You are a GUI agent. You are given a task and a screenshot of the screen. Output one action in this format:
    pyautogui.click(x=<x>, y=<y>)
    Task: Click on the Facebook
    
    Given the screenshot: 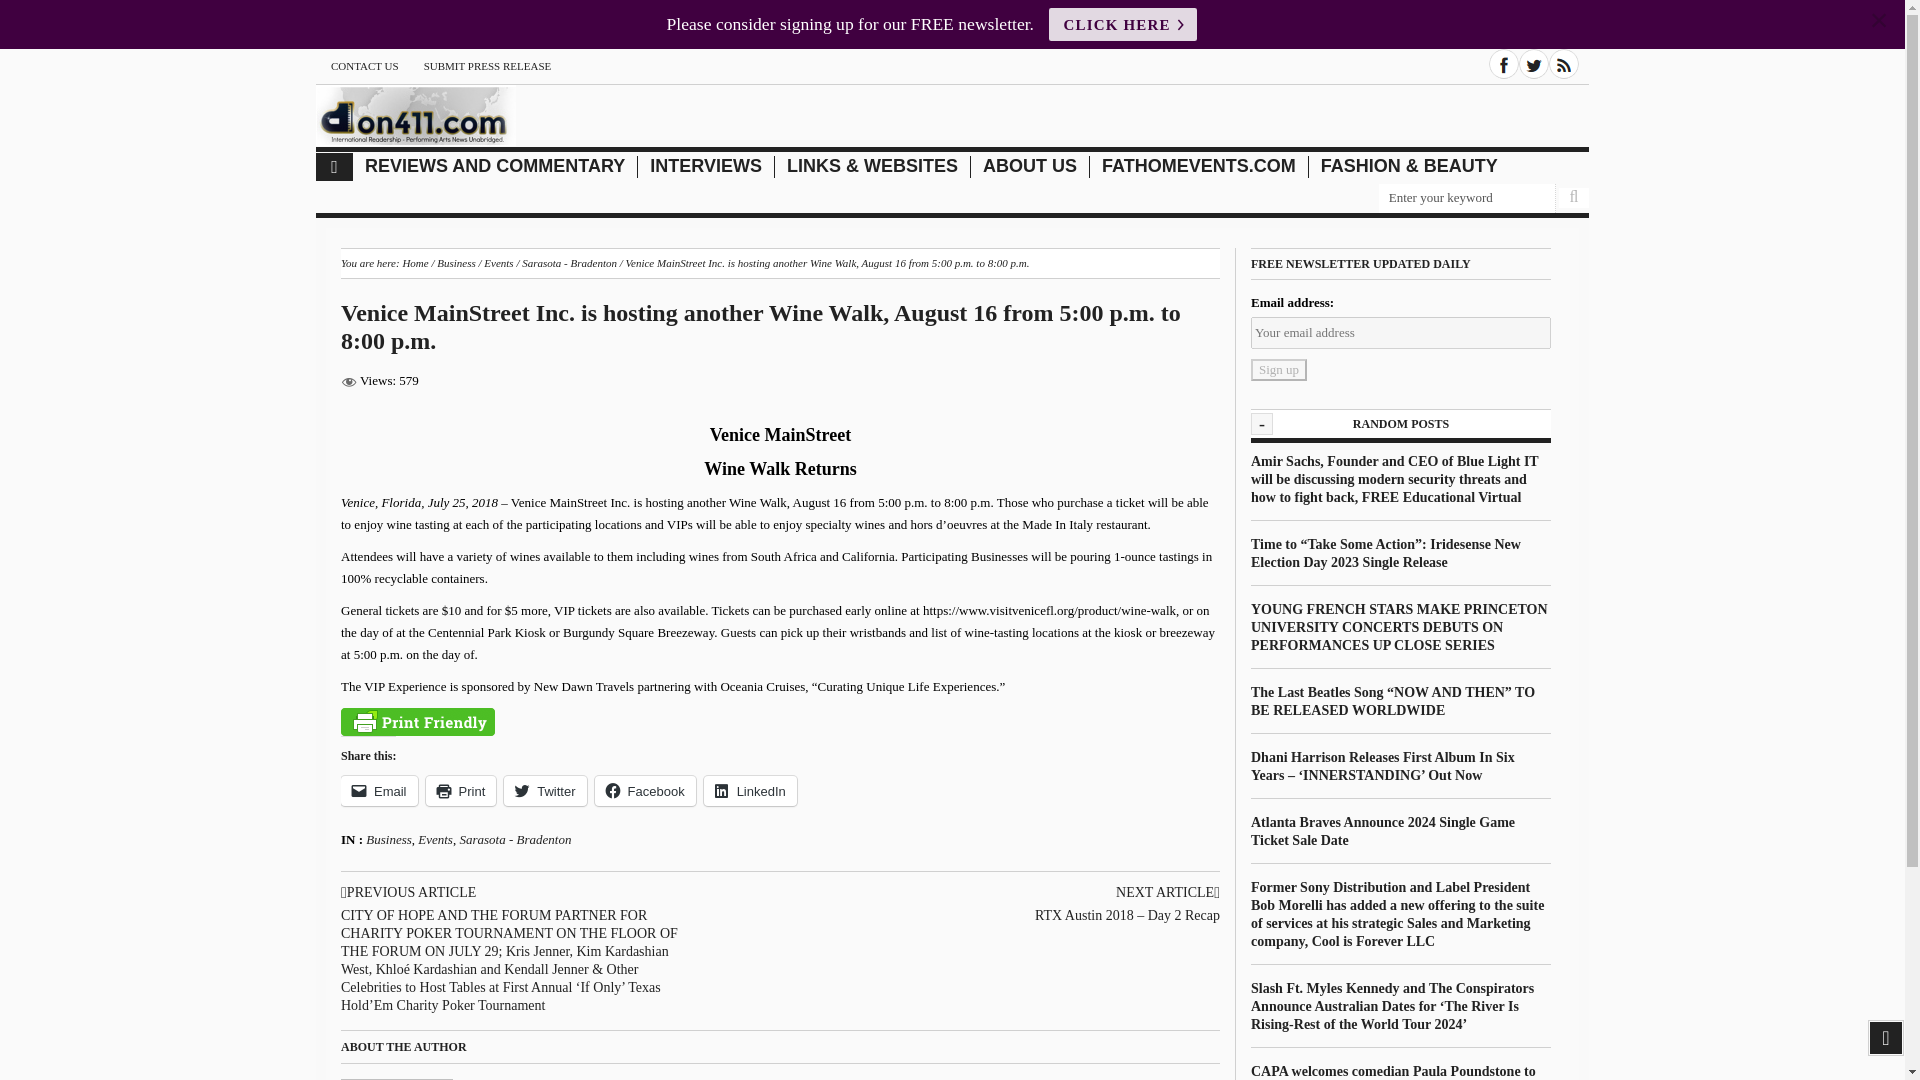 What is the action you would take?
    pyautogui.click(x=645, y=790)
    